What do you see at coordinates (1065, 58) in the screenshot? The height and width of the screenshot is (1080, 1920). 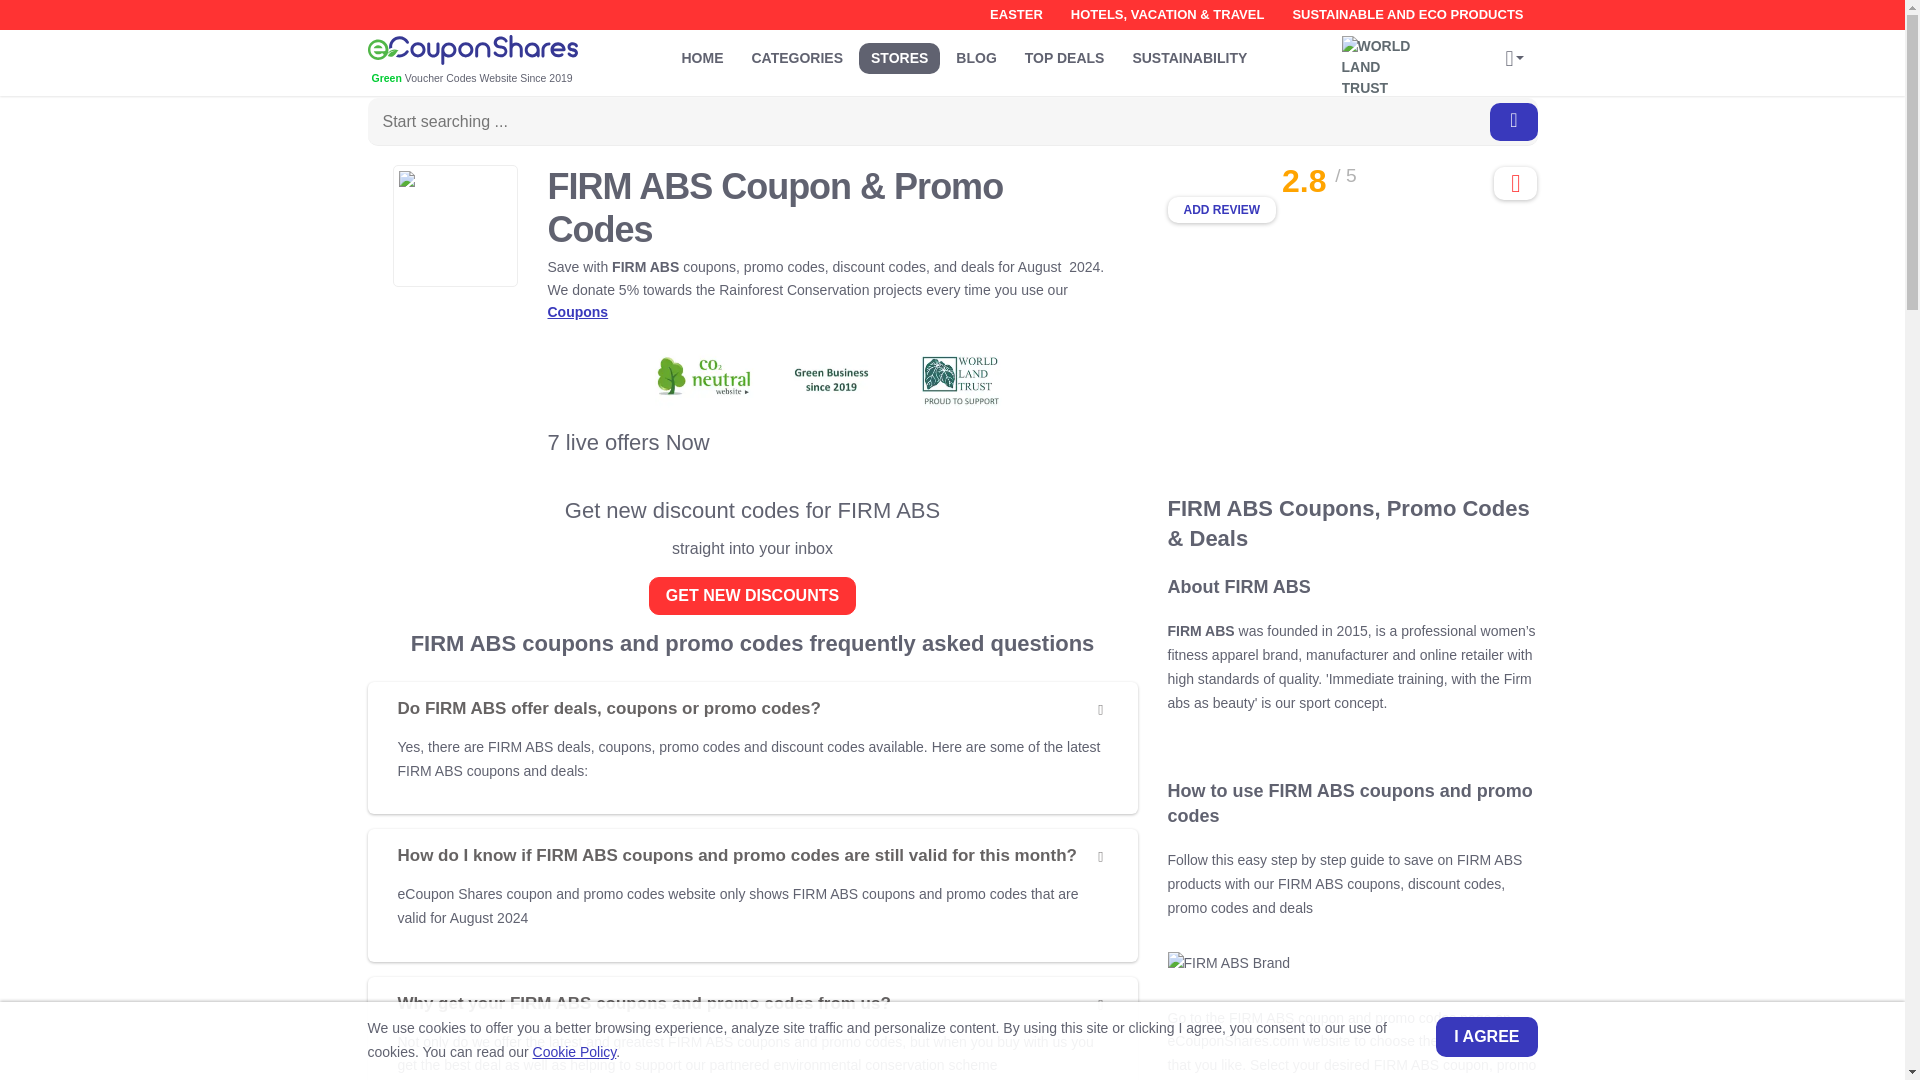 I see `Top Deals` at bounding box center [1065, 58].